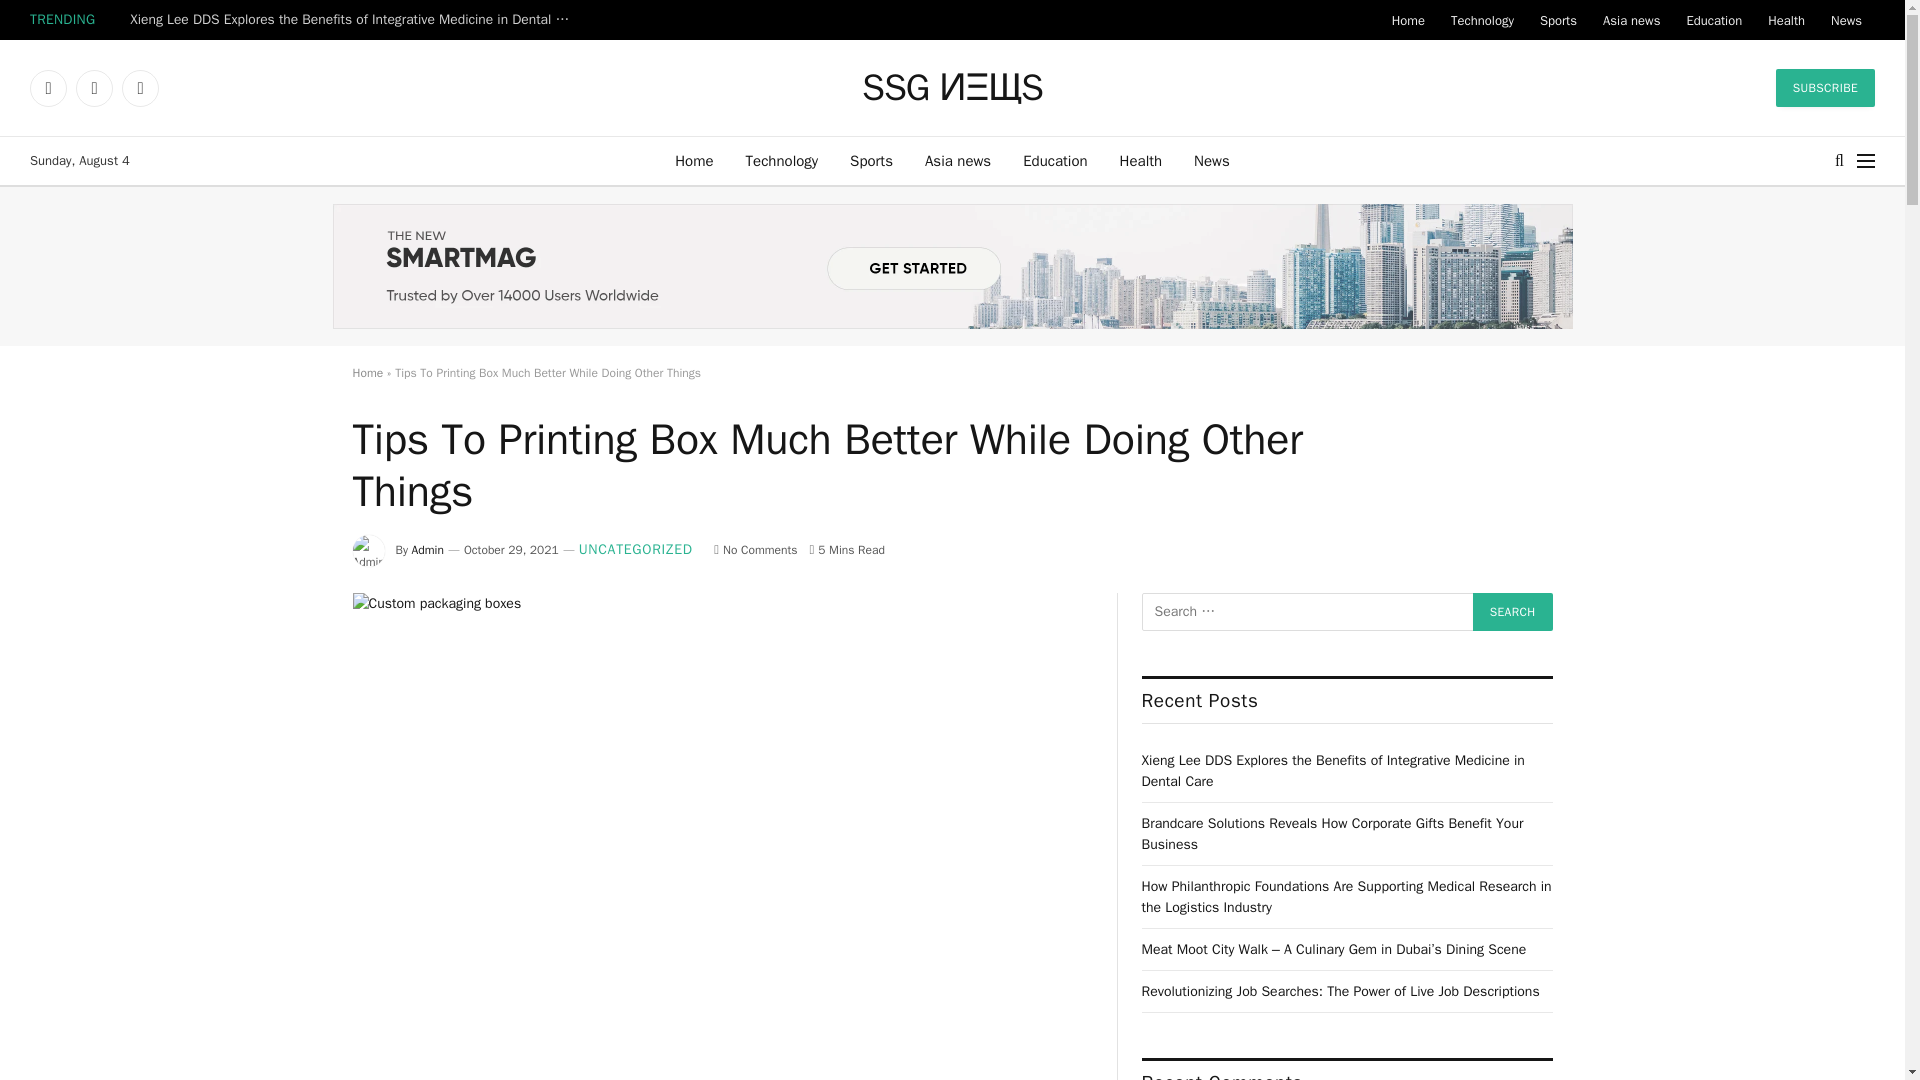 The width and height of the screenshot is (1920, 1080). I want to click on News, so click(1212, 160).